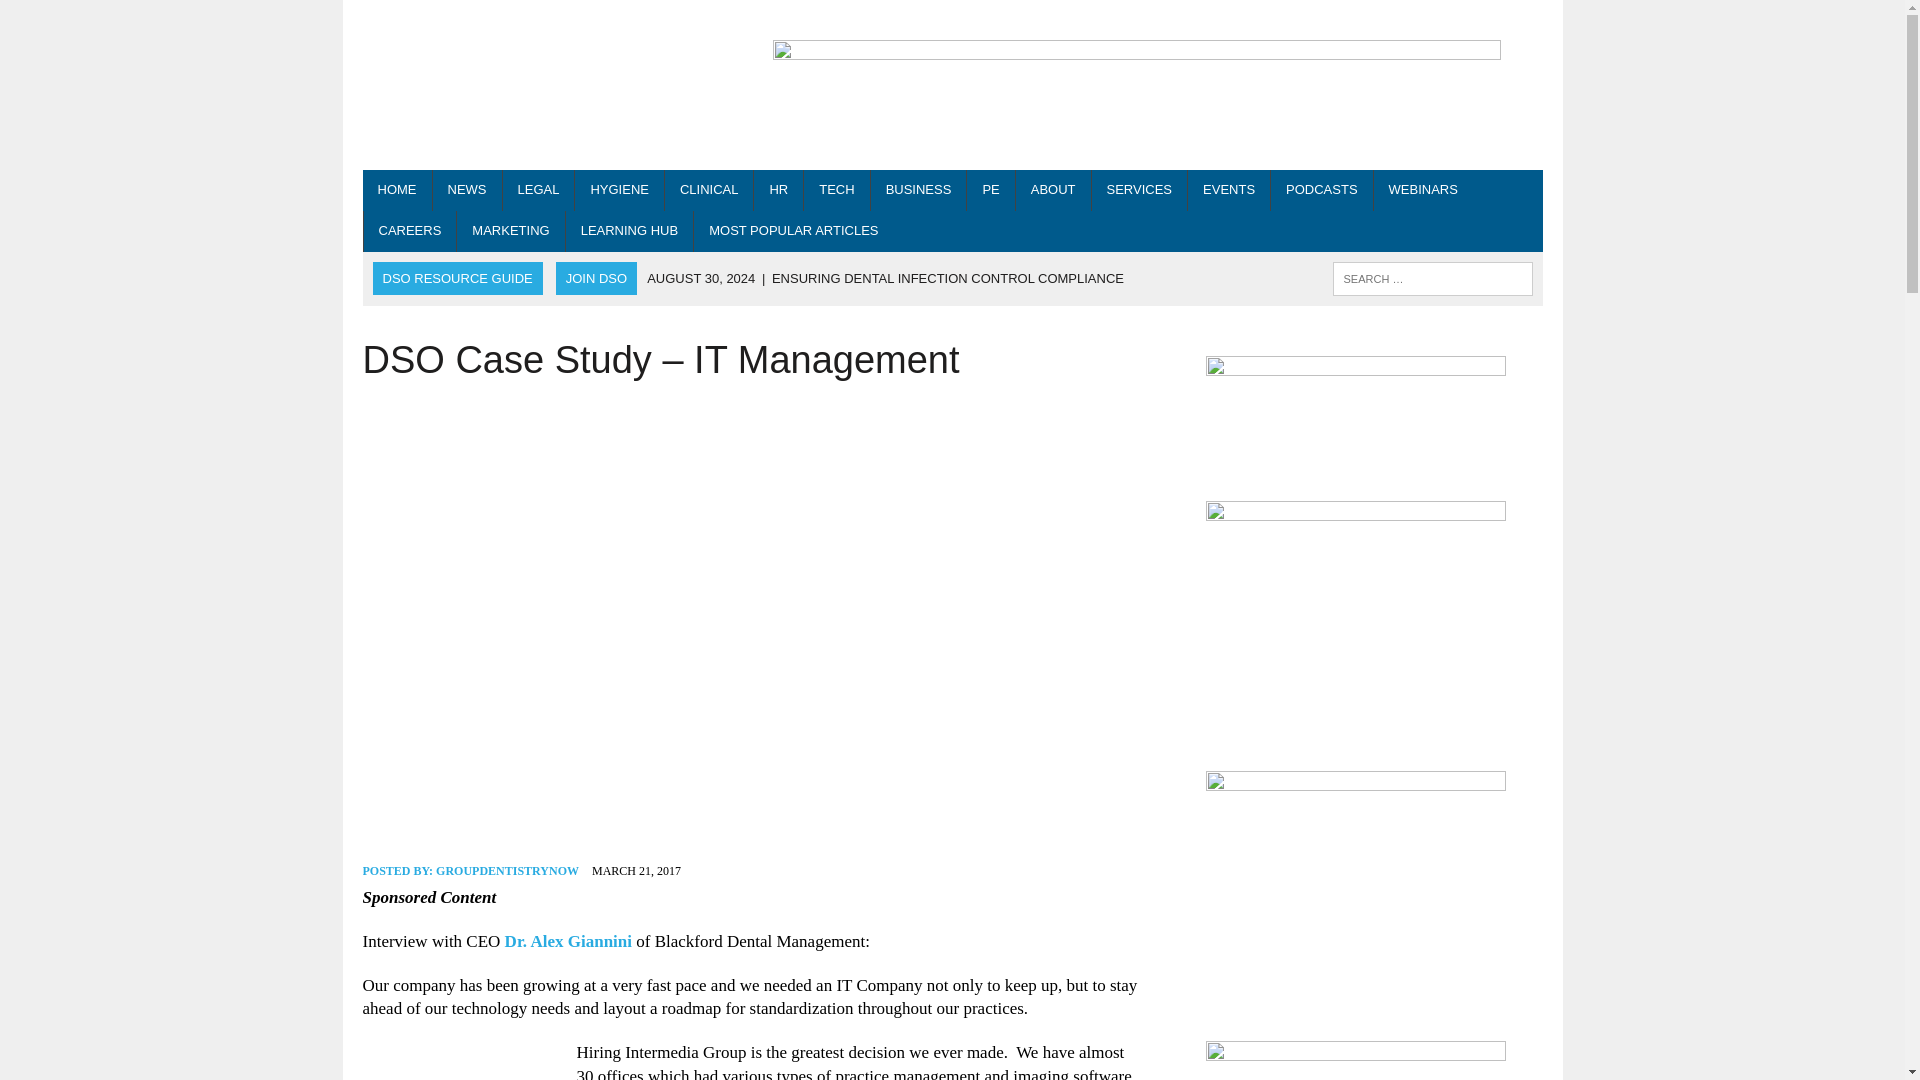  I want to click on CLINICAL, so click(709, 190).